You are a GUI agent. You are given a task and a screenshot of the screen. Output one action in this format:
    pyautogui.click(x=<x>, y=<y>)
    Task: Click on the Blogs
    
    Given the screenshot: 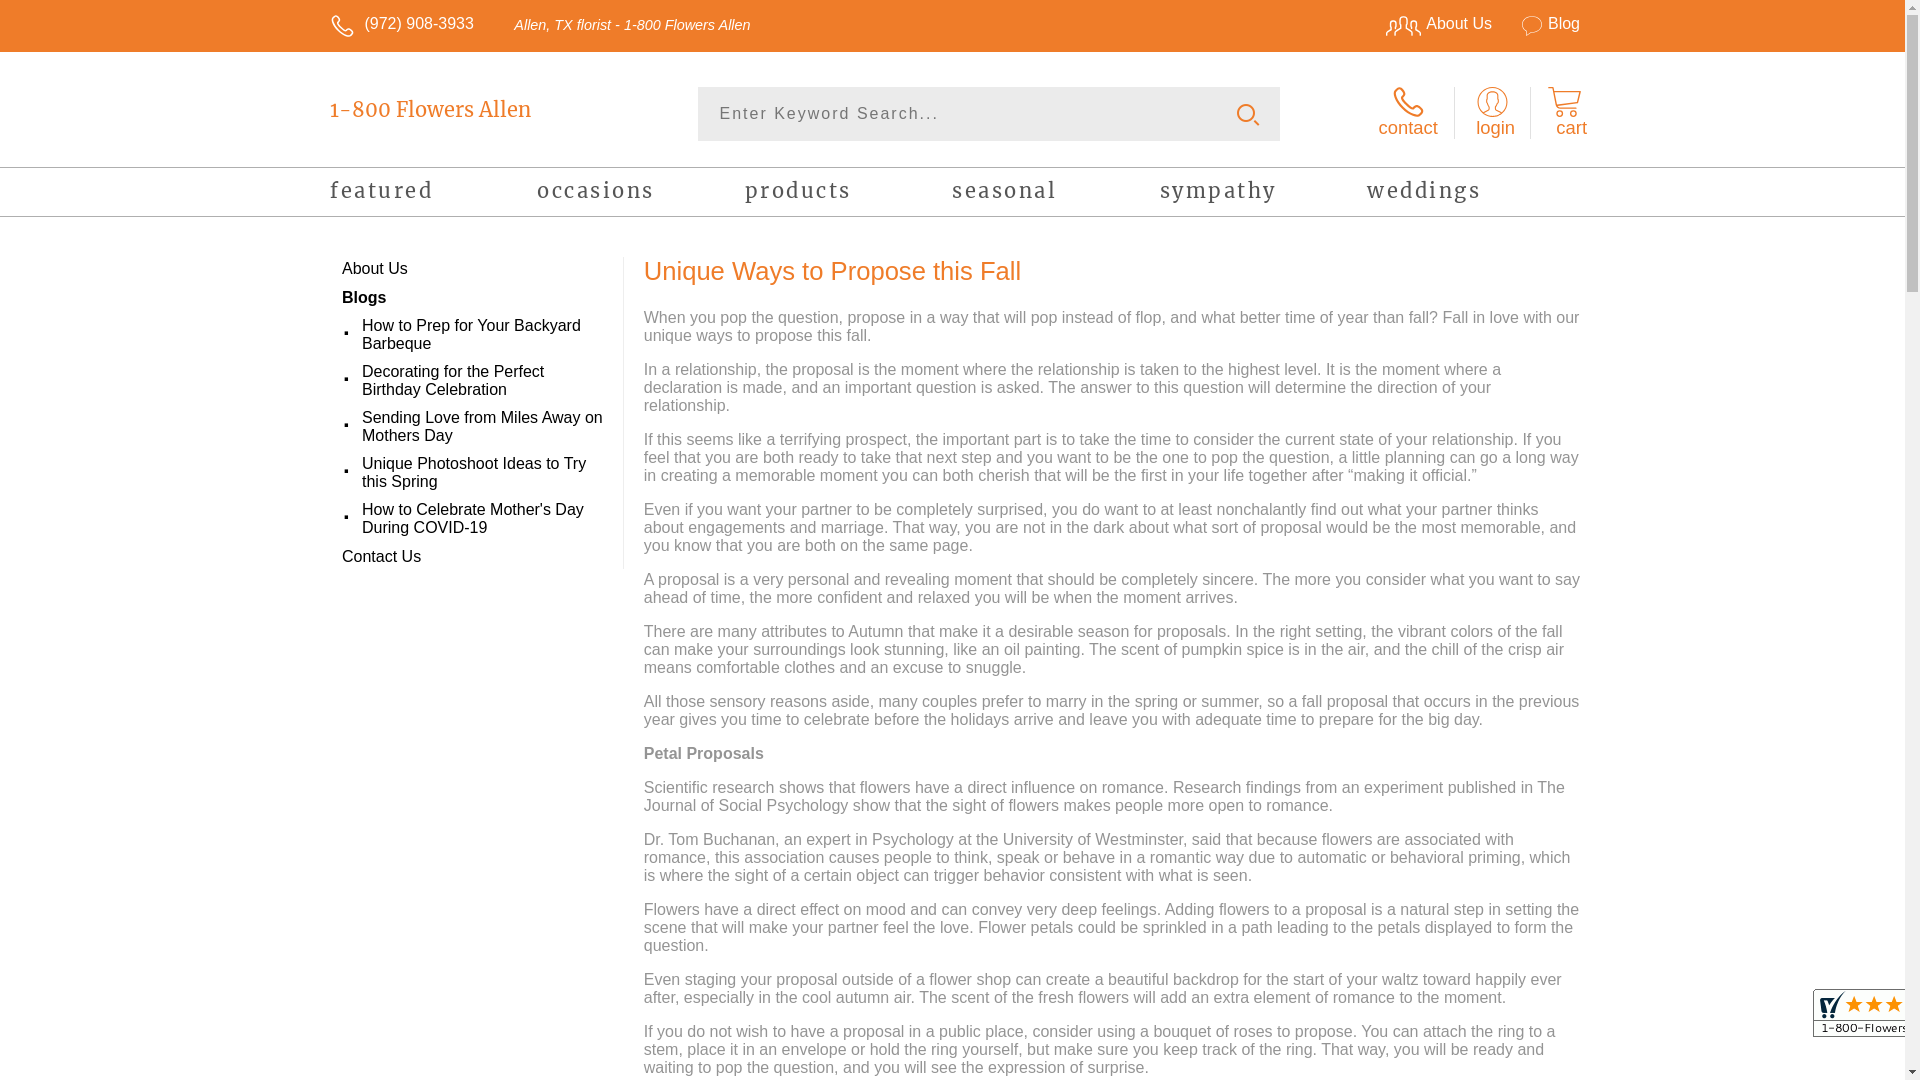 What is the action you would take?
    pyautogui.click(x=474, y=298)
    